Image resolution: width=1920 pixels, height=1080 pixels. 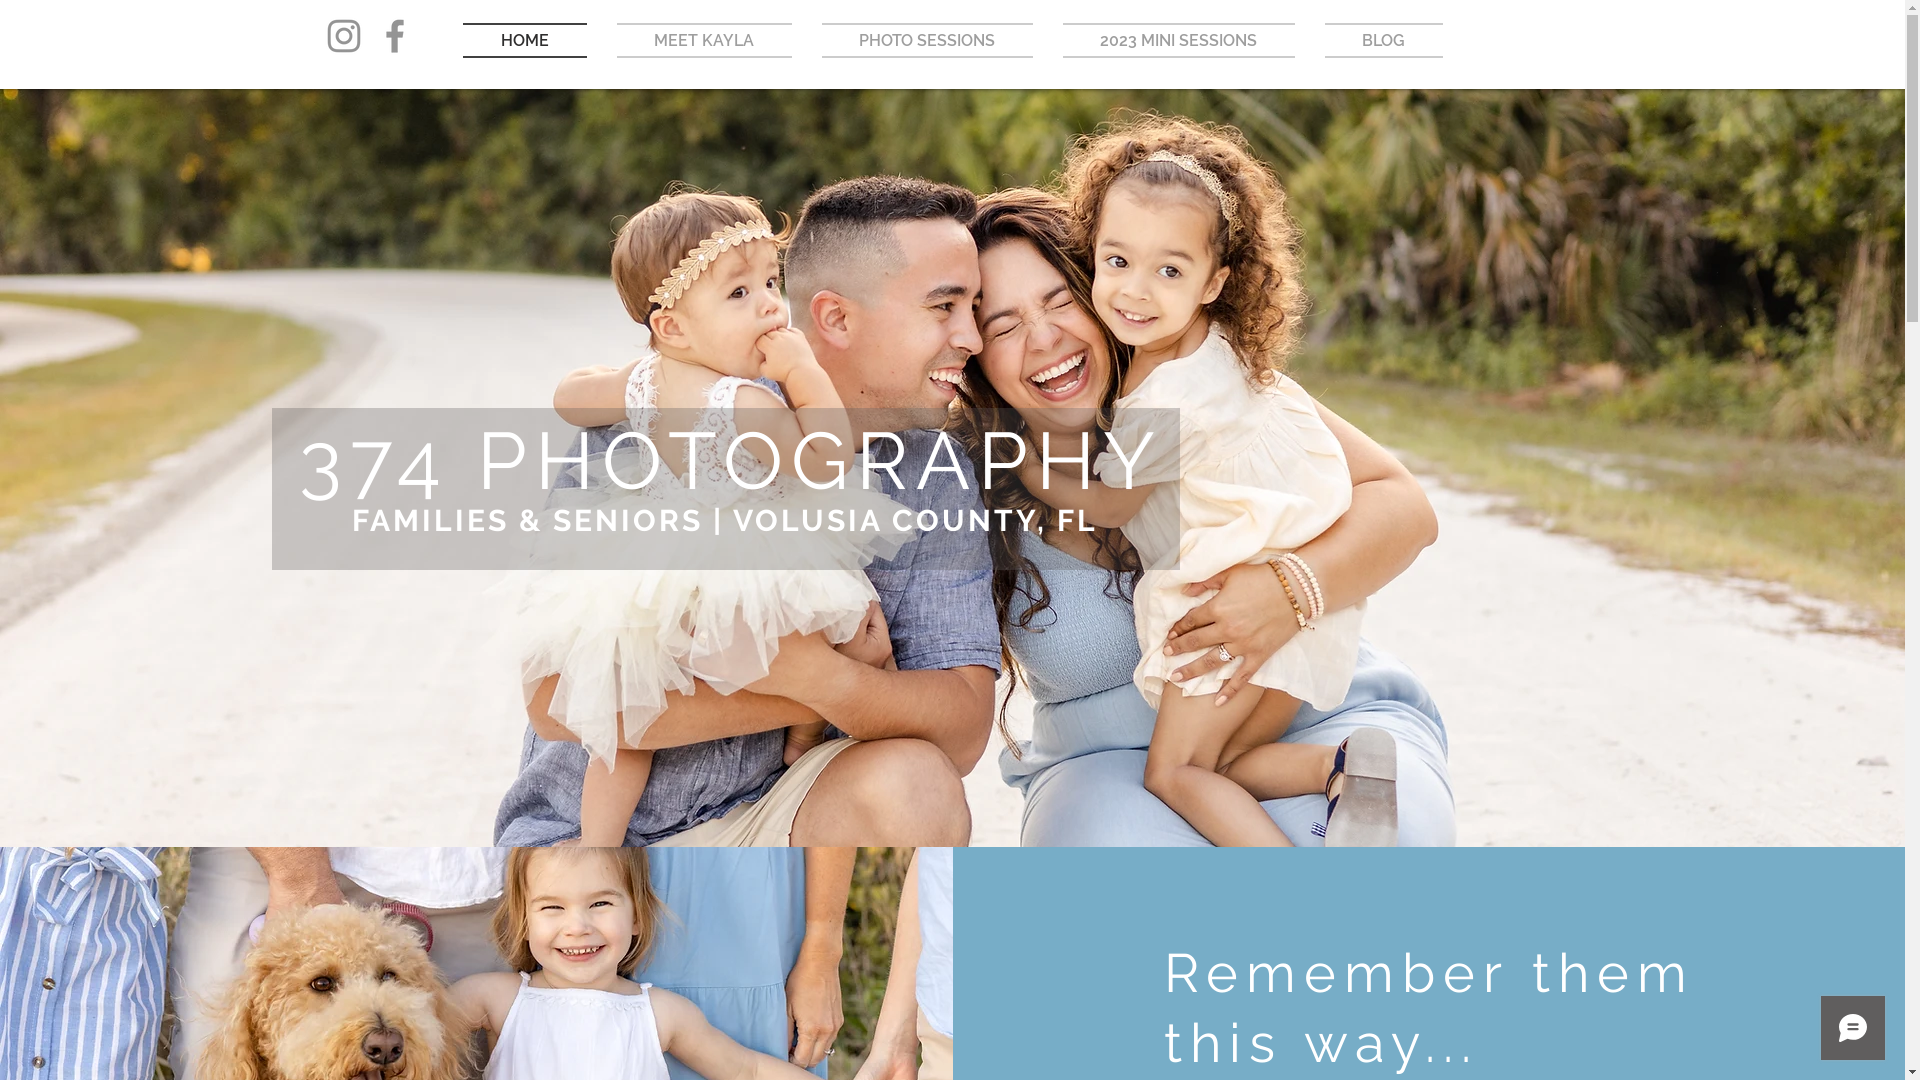 What do you see at coordinates (1179, 40) in the screenshot?
I see `2023 MINI SESSIONS` at bounding box center [1179, 40].